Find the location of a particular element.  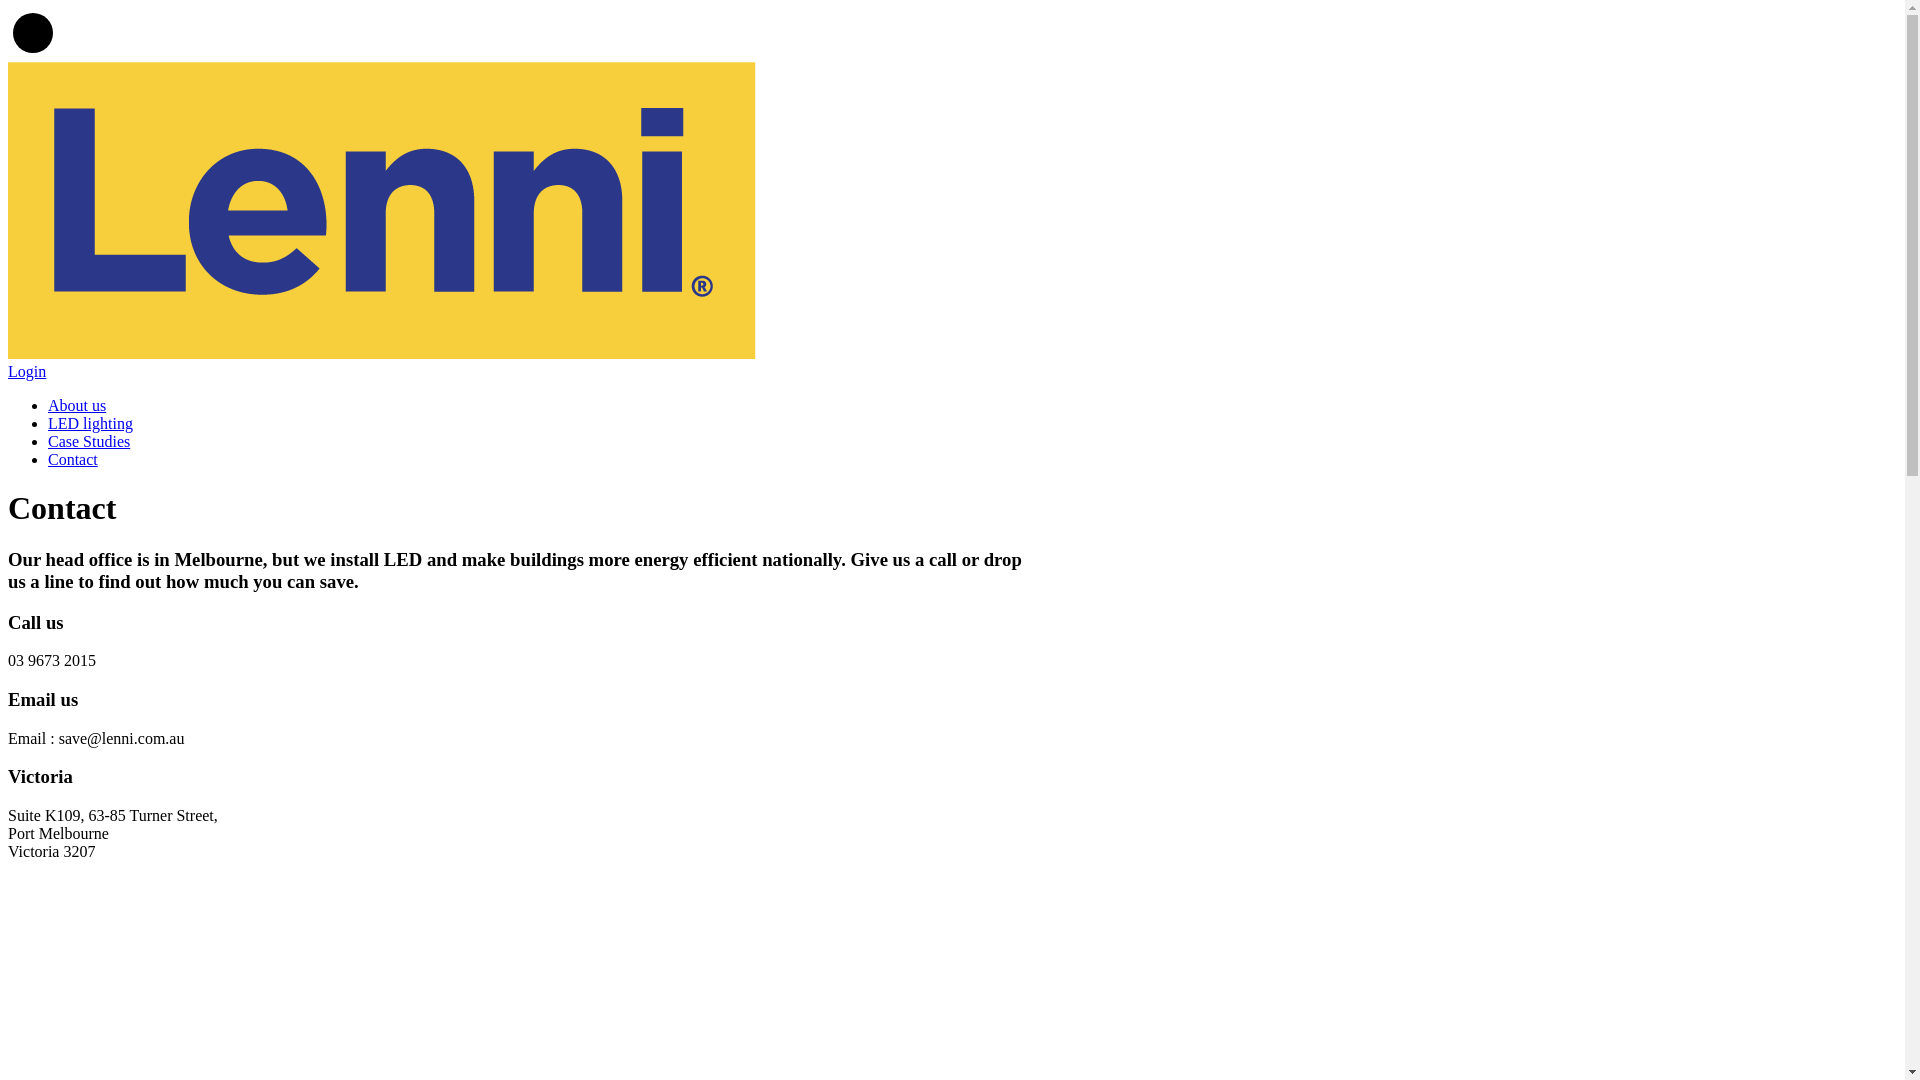

Lenni is located at coordinates (382, 354).